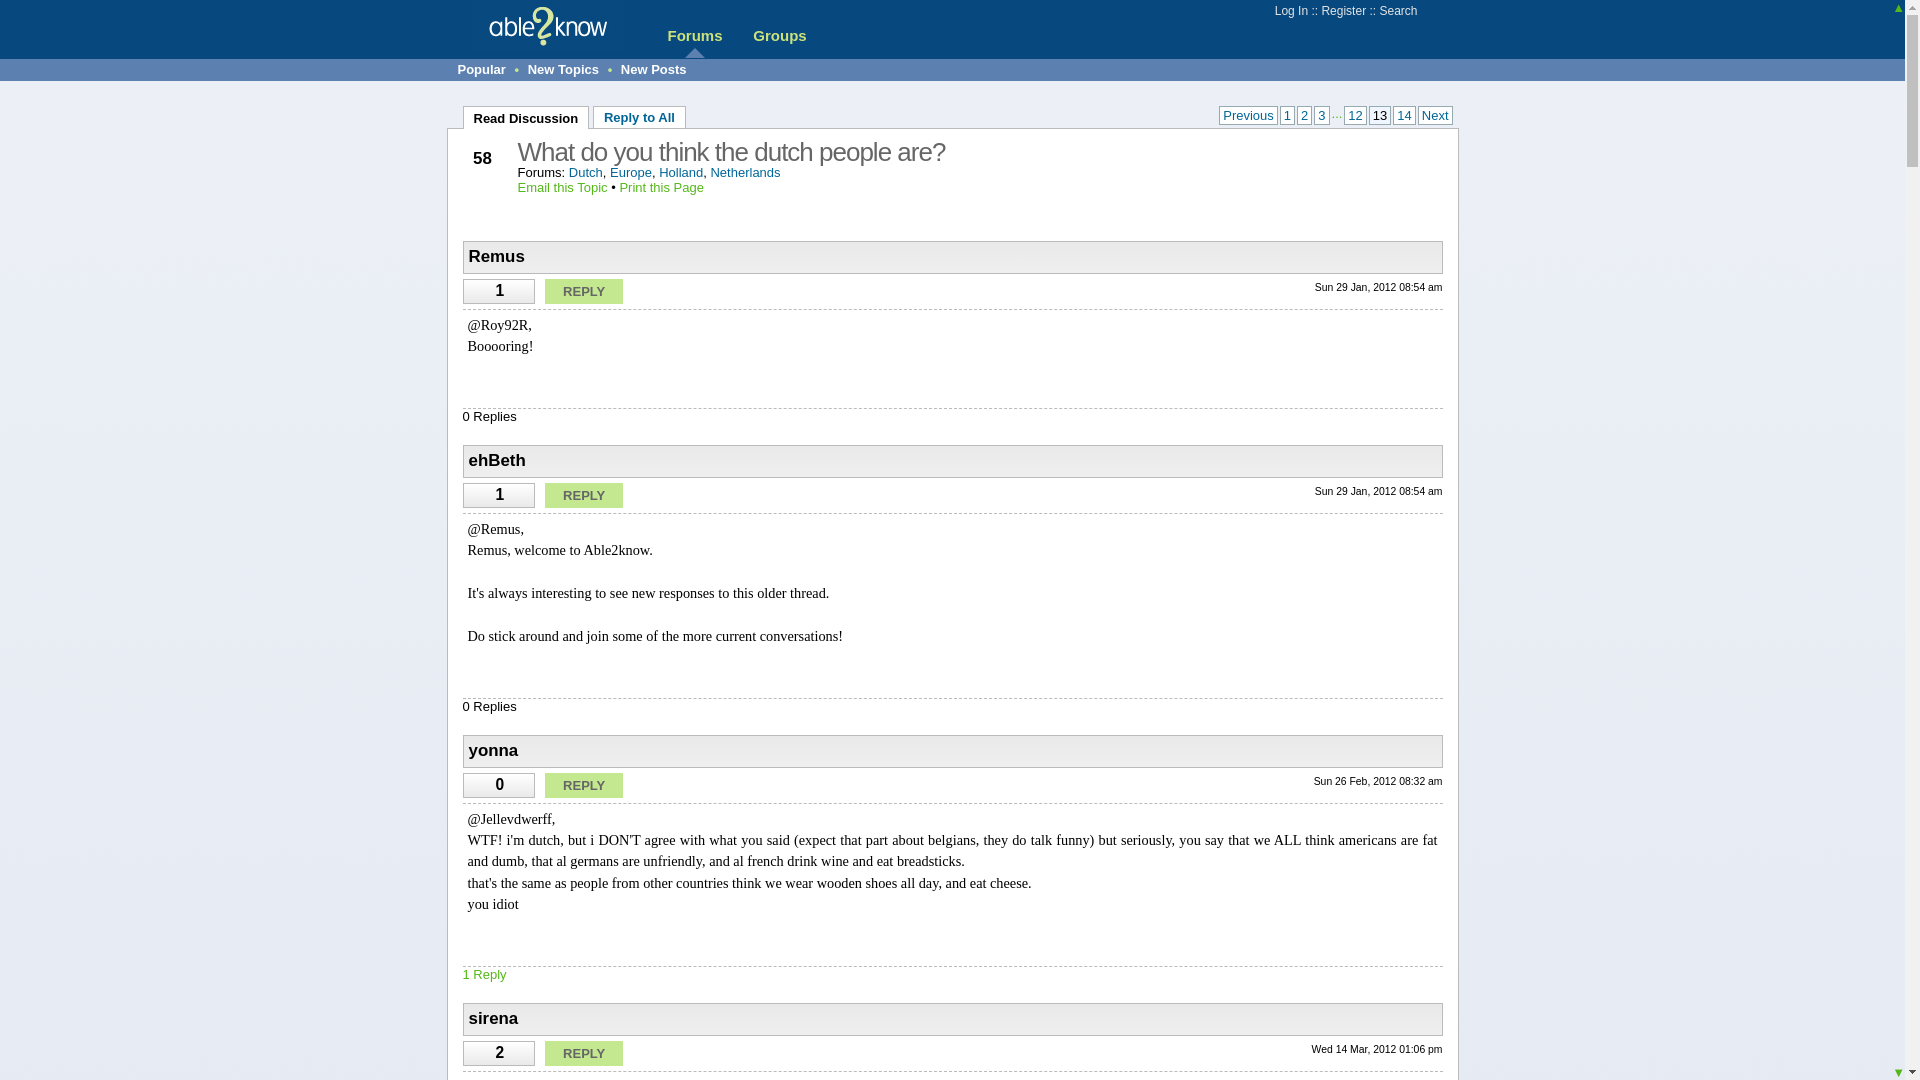  What do you see at coordinates (585, 172) in the screenshot?
I see `Dutch` at bounding box center [585, 172].